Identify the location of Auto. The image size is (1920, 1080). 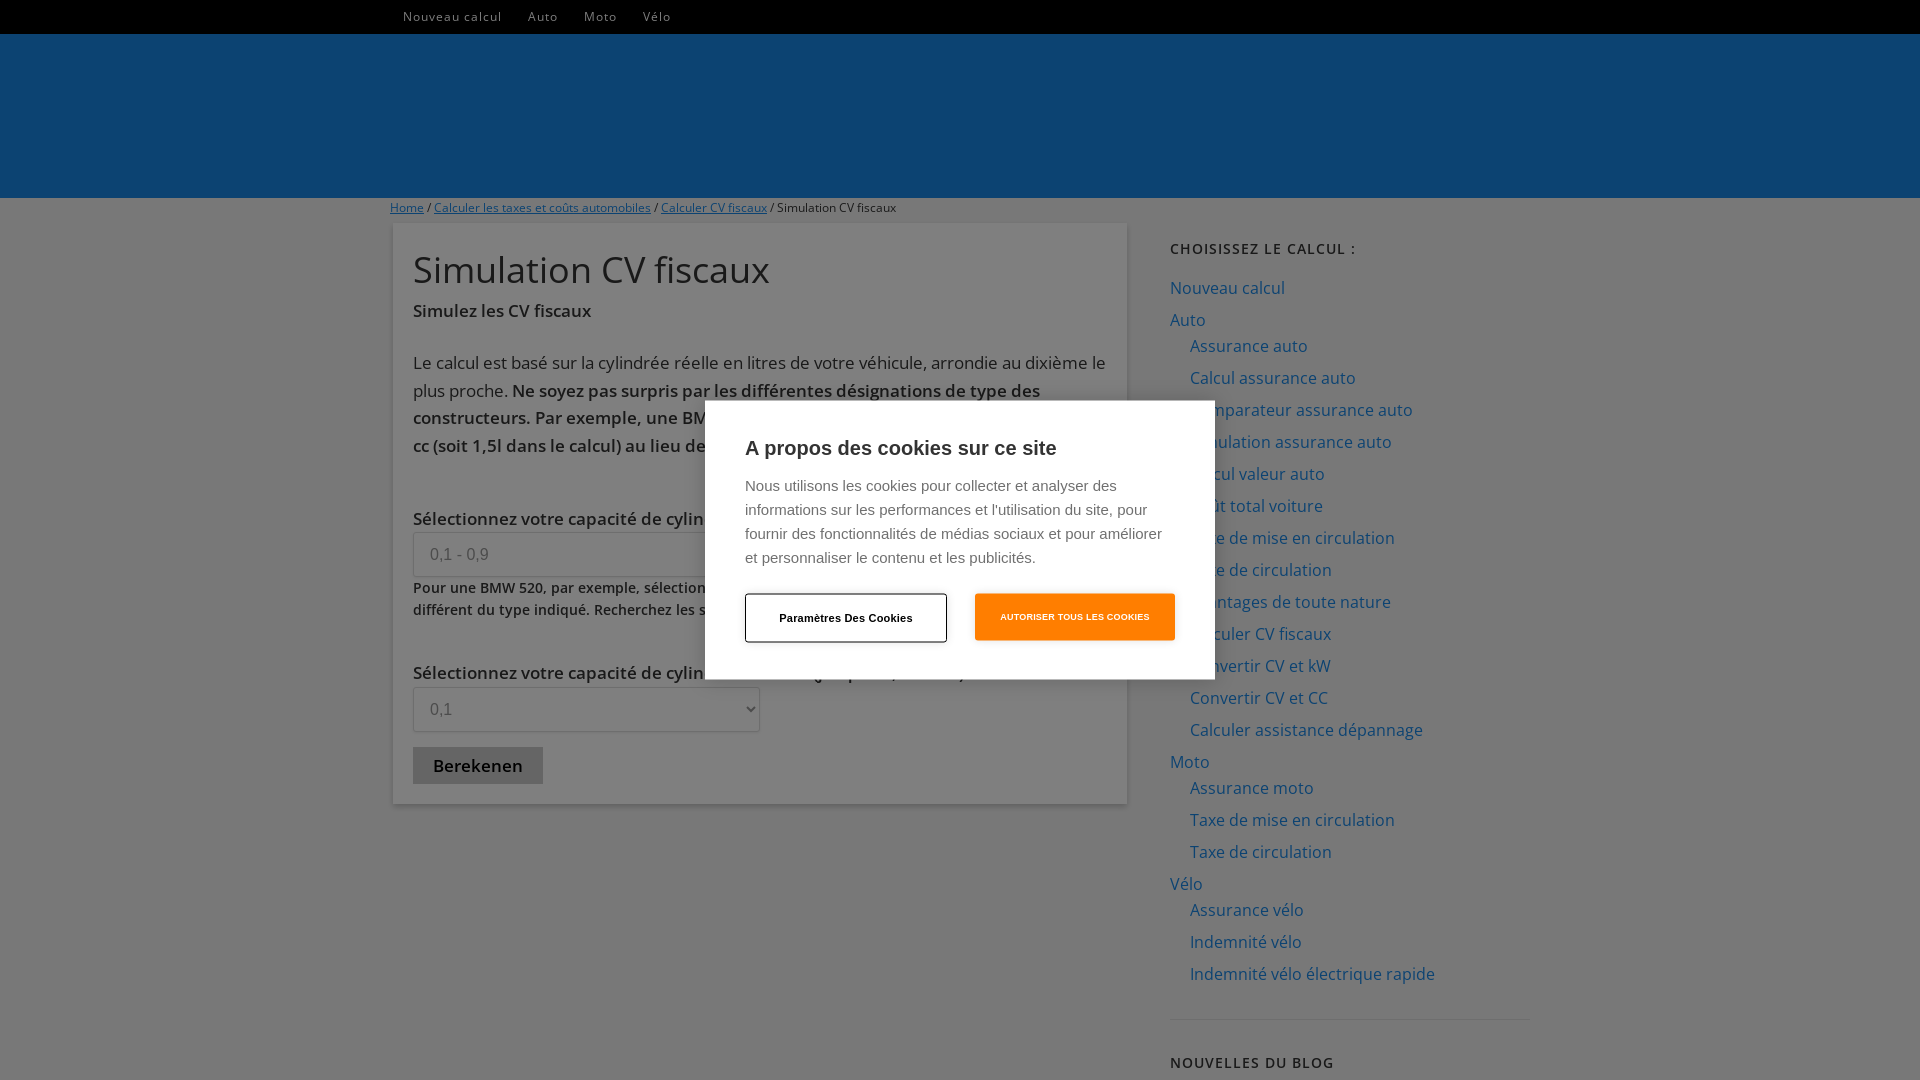
(1188, 320).